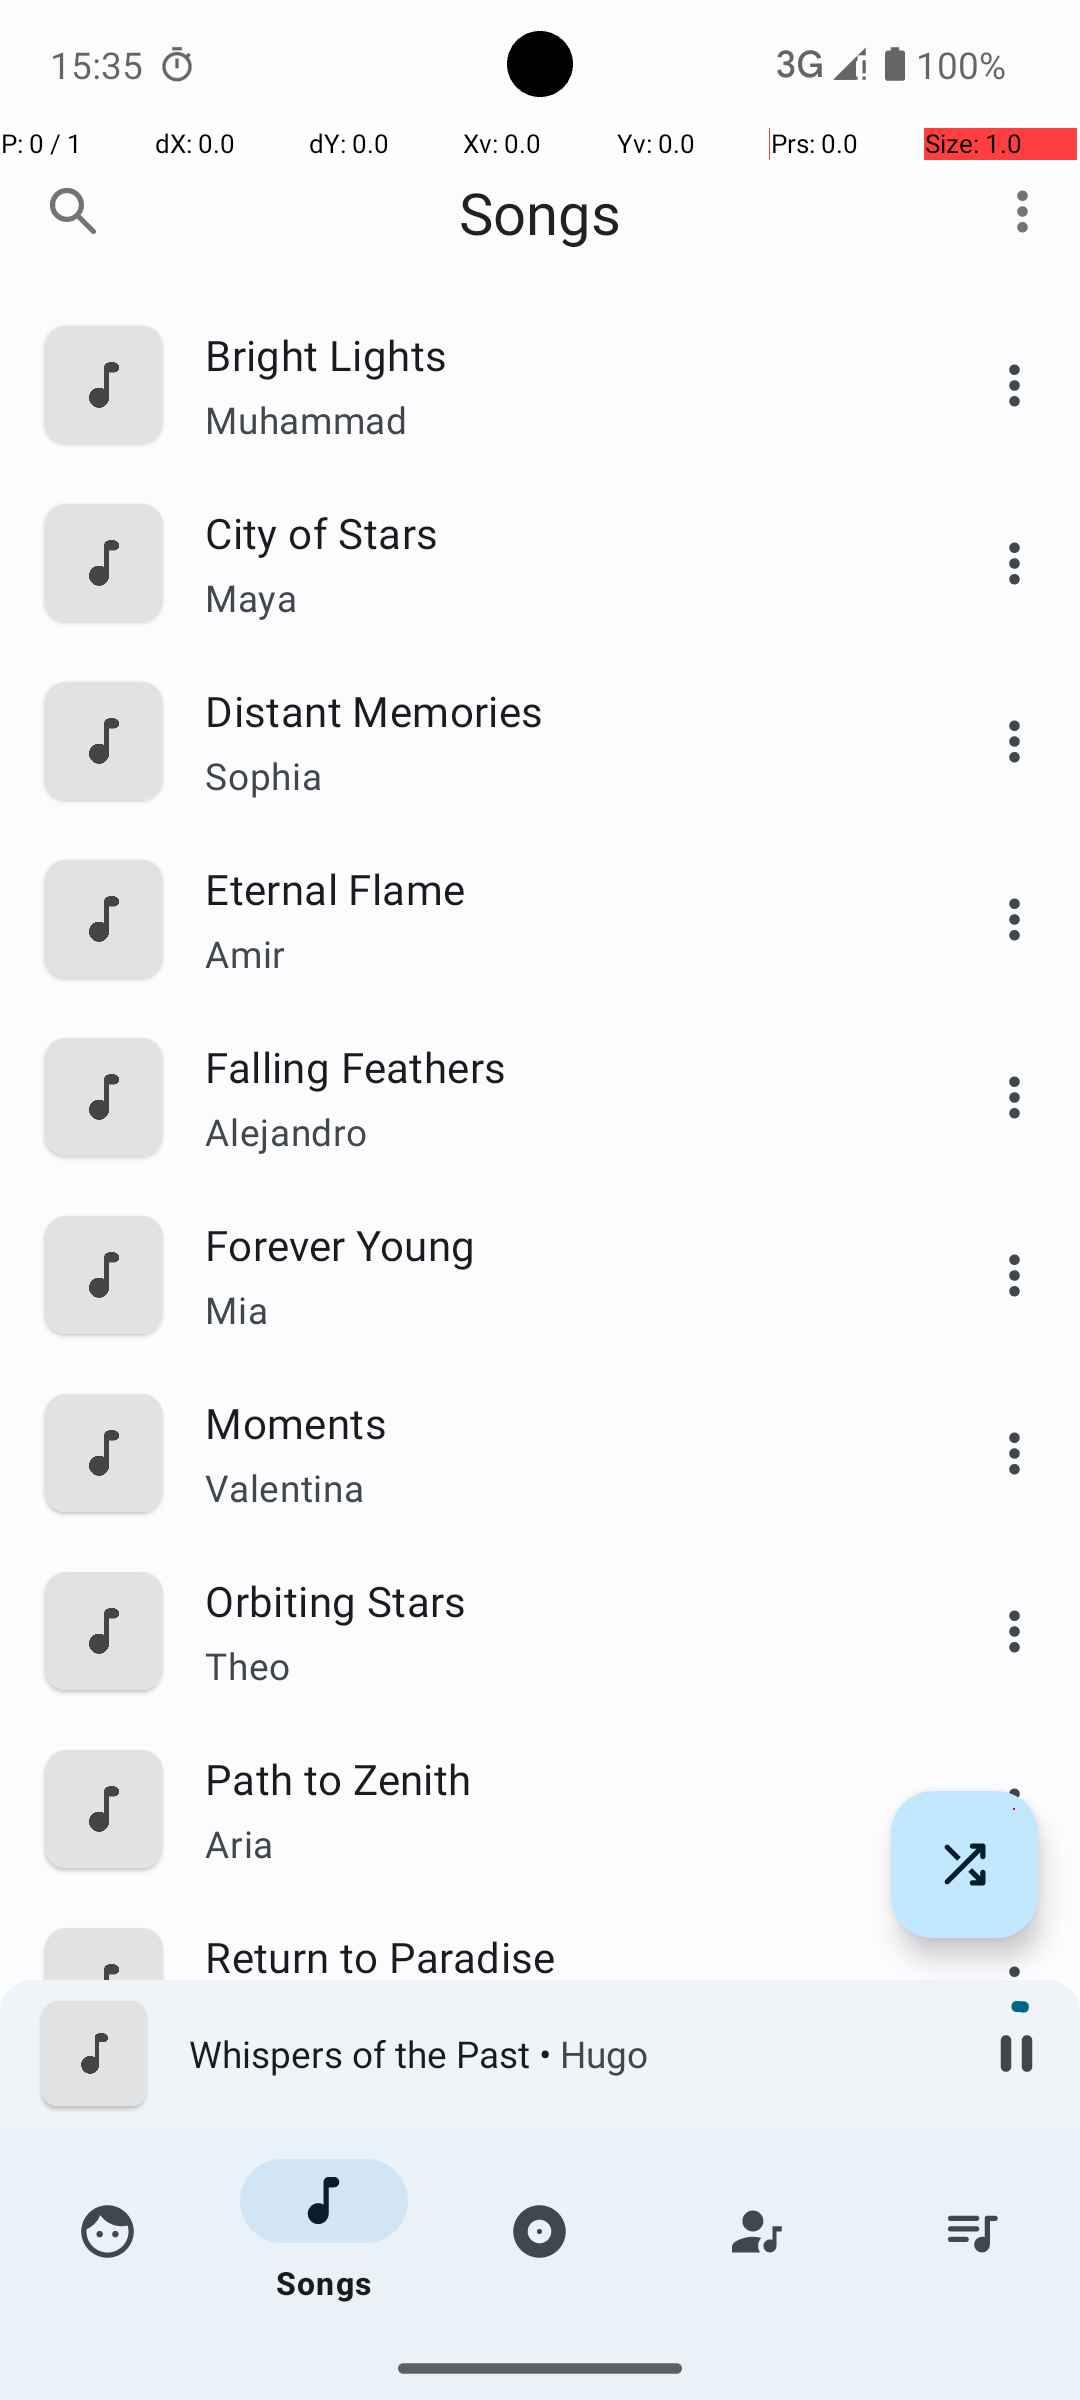 The image size is (1080, 2400). Describe the element at coordinates (571, 2054) in the screenshot. I see `Whispers of the Past • Hugo` at that location.